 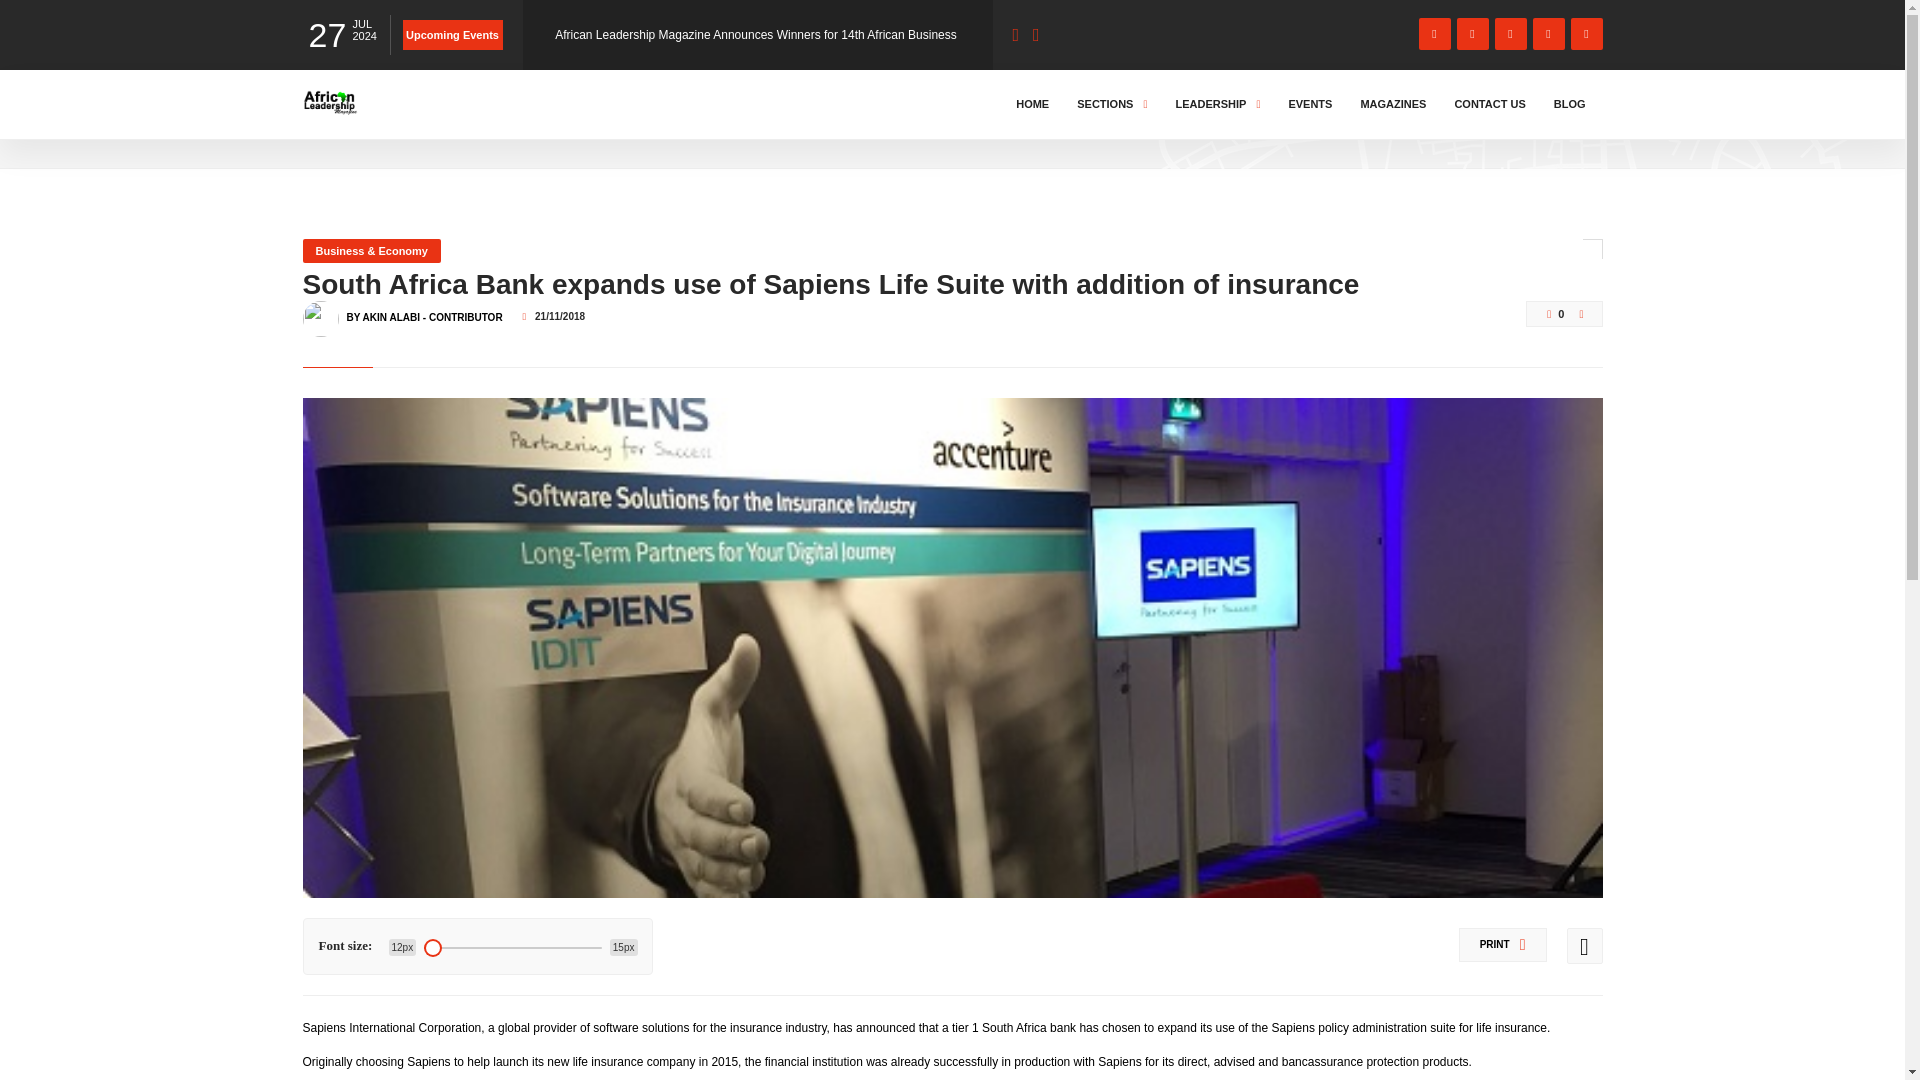 What do you see at coordinates (1032, 104) in the screenshot?
I see `HOME` at bounding box center [1032, 104].